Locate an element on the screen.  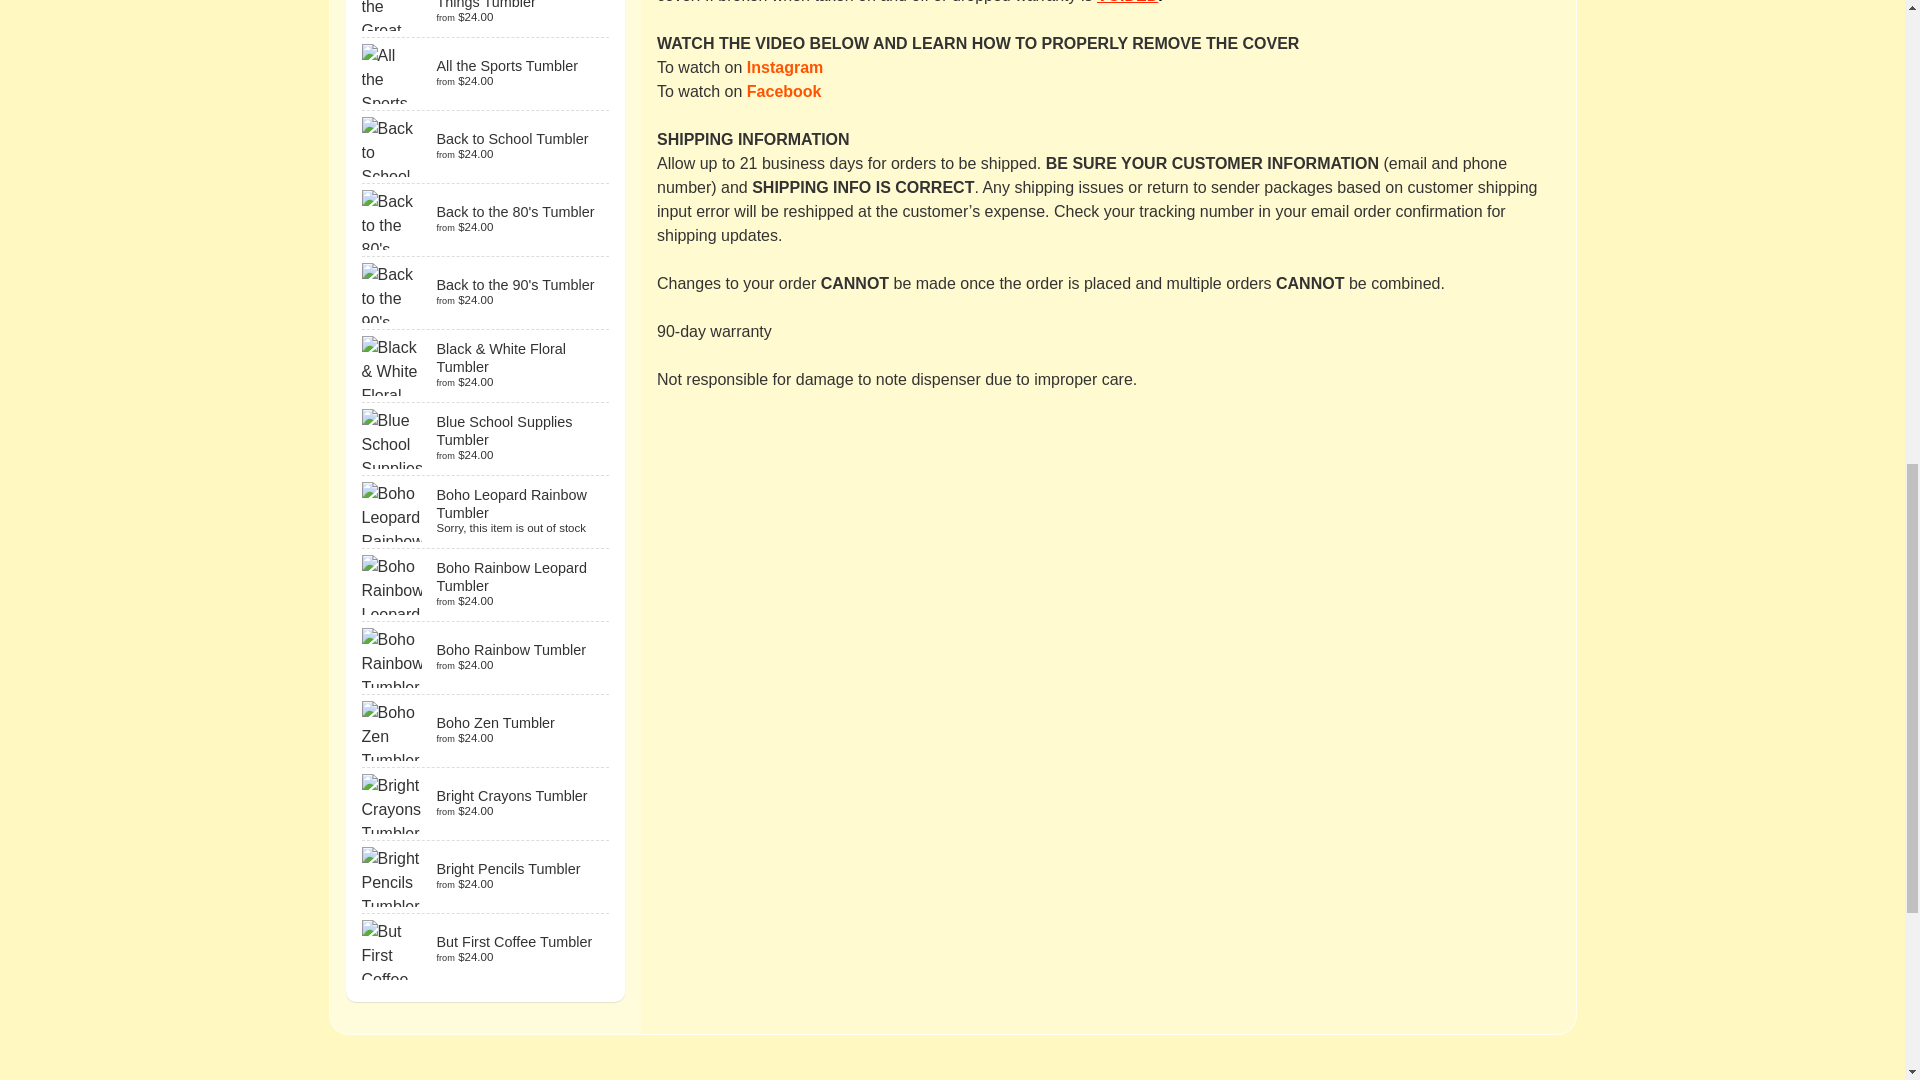
Boho Rainbow Leopard Tumbler is located at coordinates (486, 584).